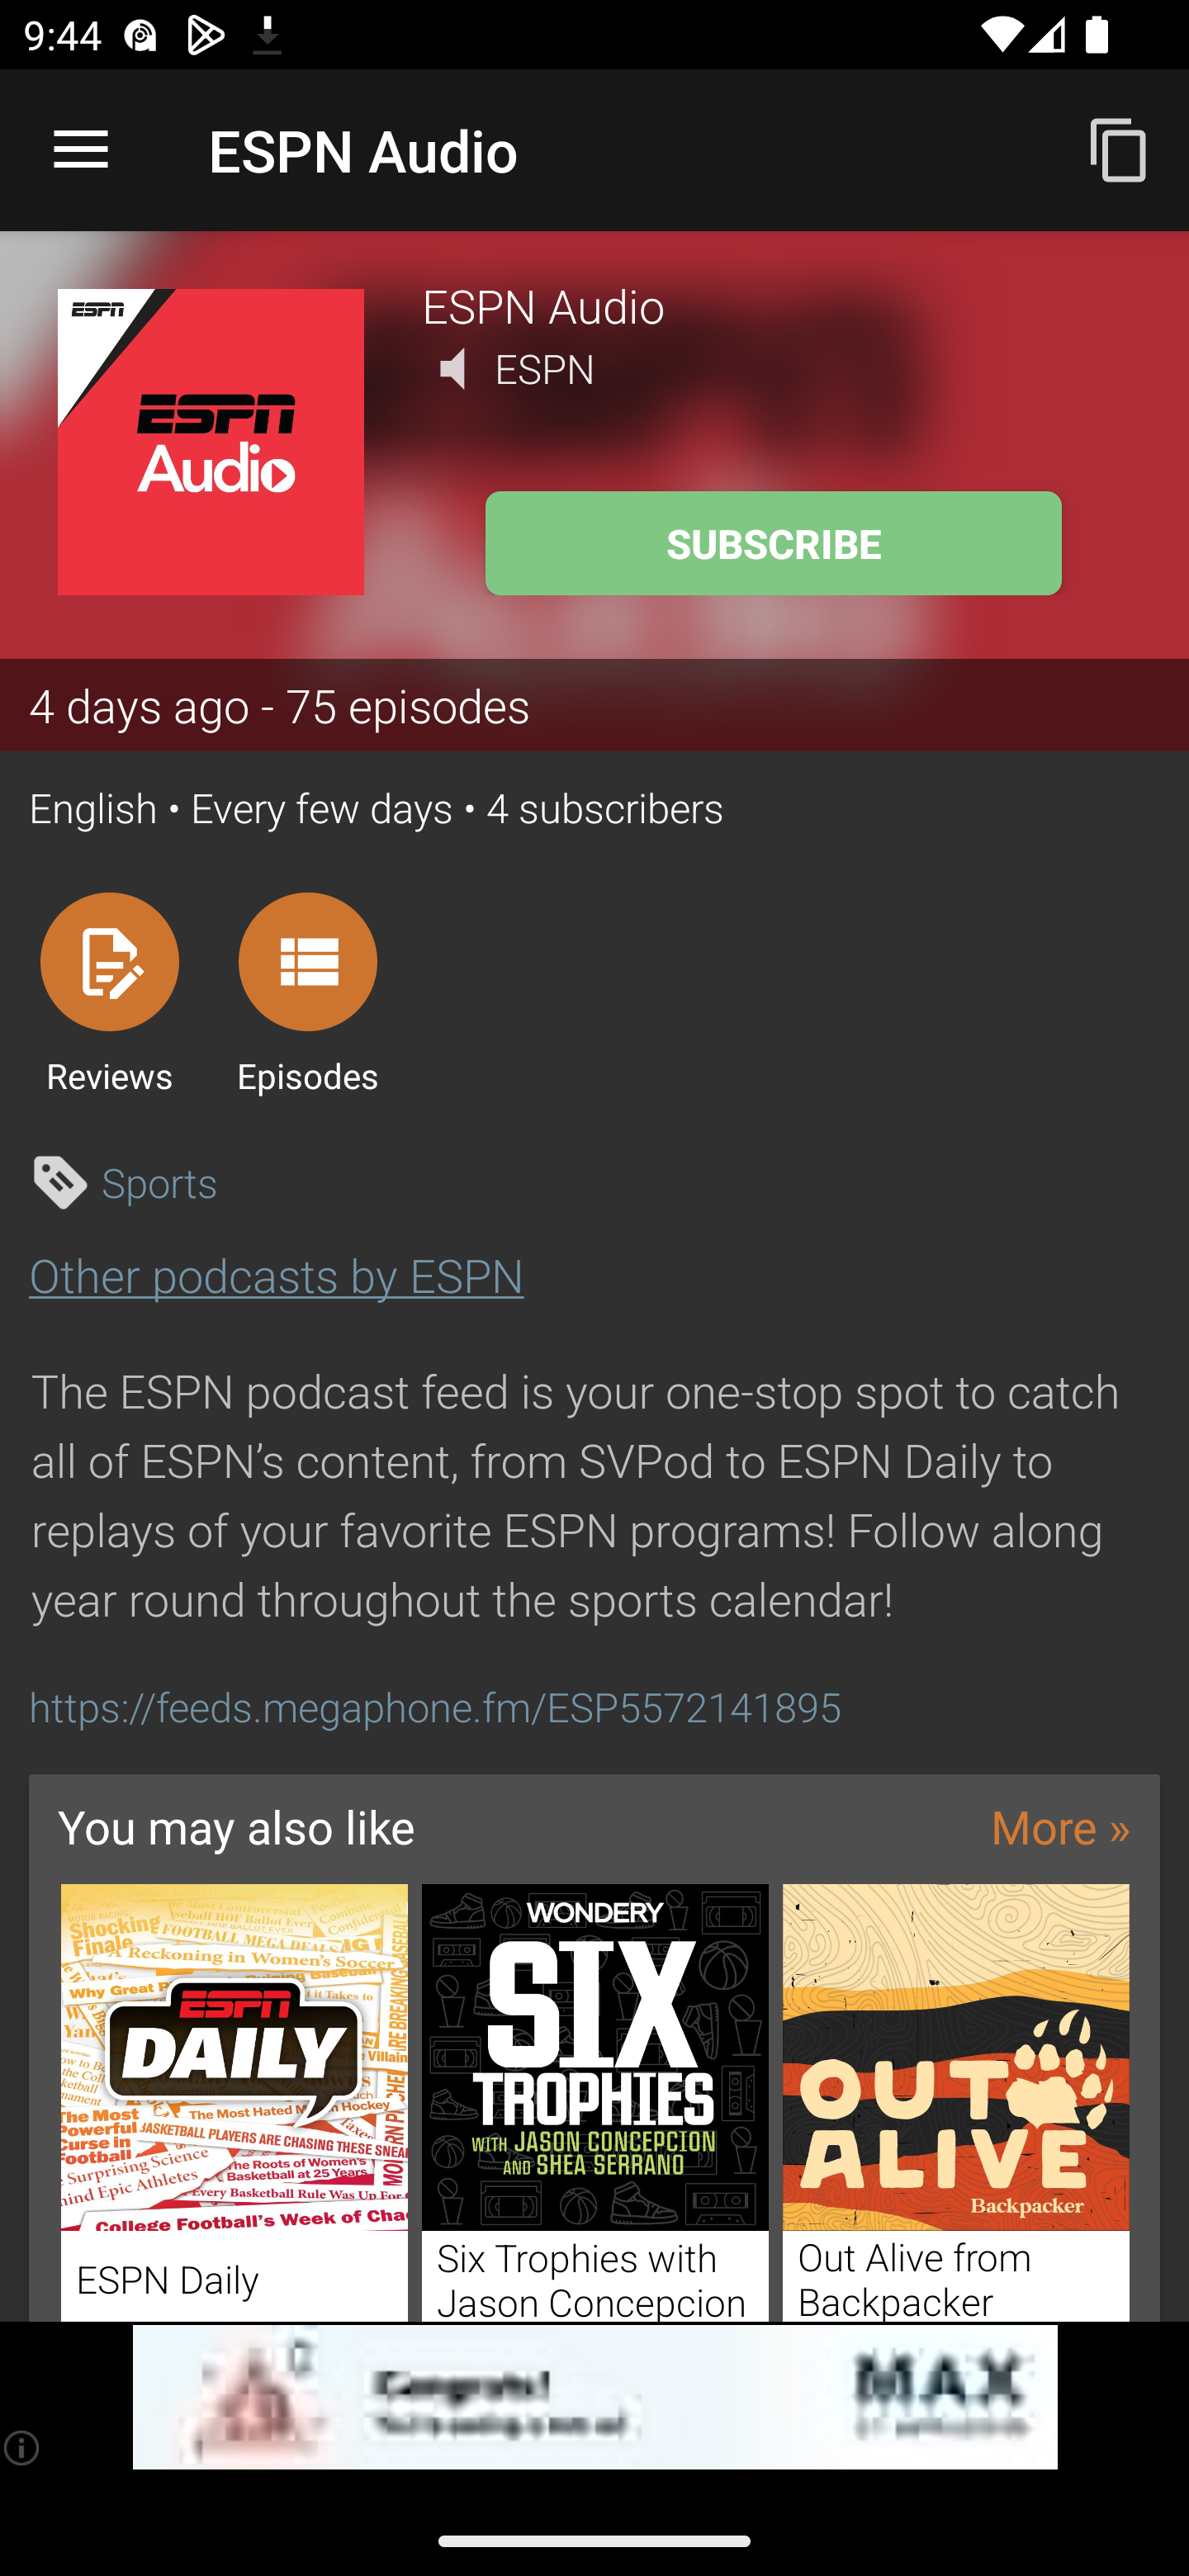 This screenshot has height=2576, width=1189. I want to click on Episodes, so click(307, 992).